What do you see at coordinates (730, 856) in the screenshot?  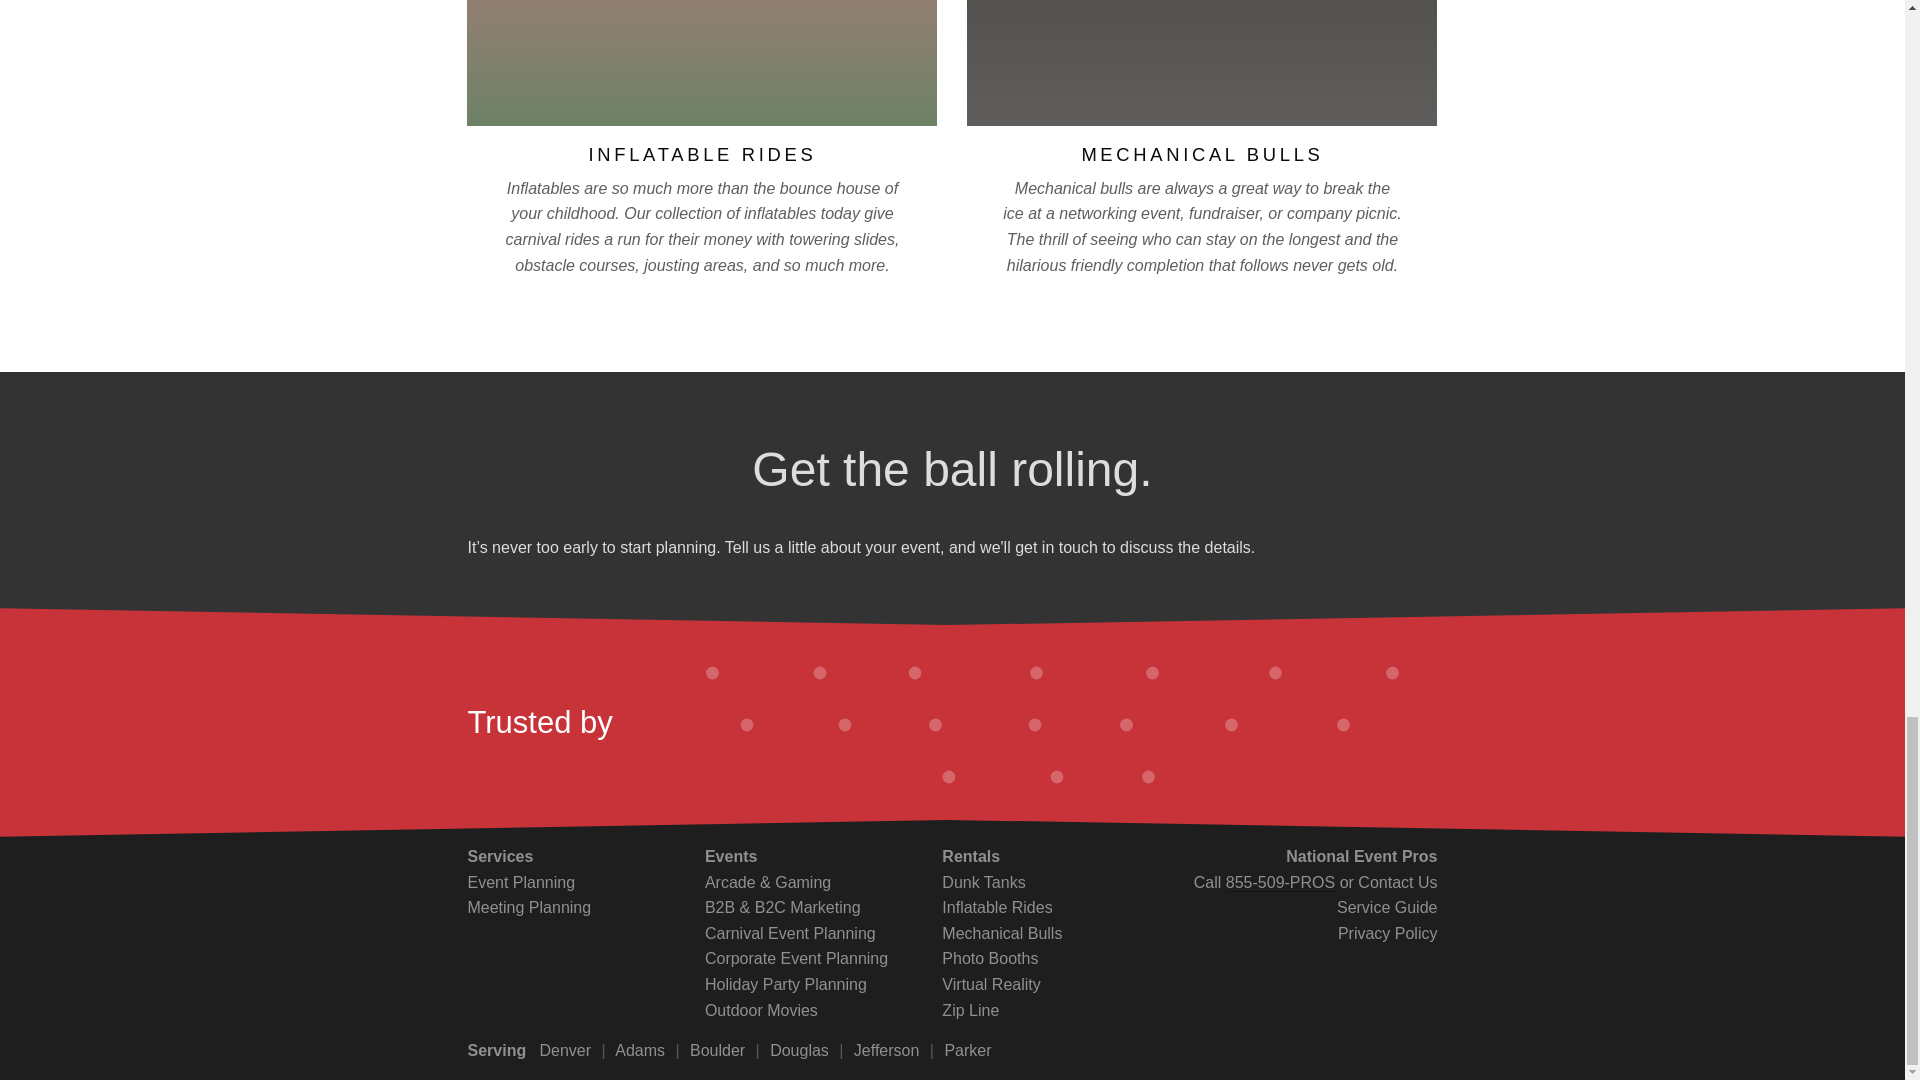 I see `Events` at bounding box center [730, 856].